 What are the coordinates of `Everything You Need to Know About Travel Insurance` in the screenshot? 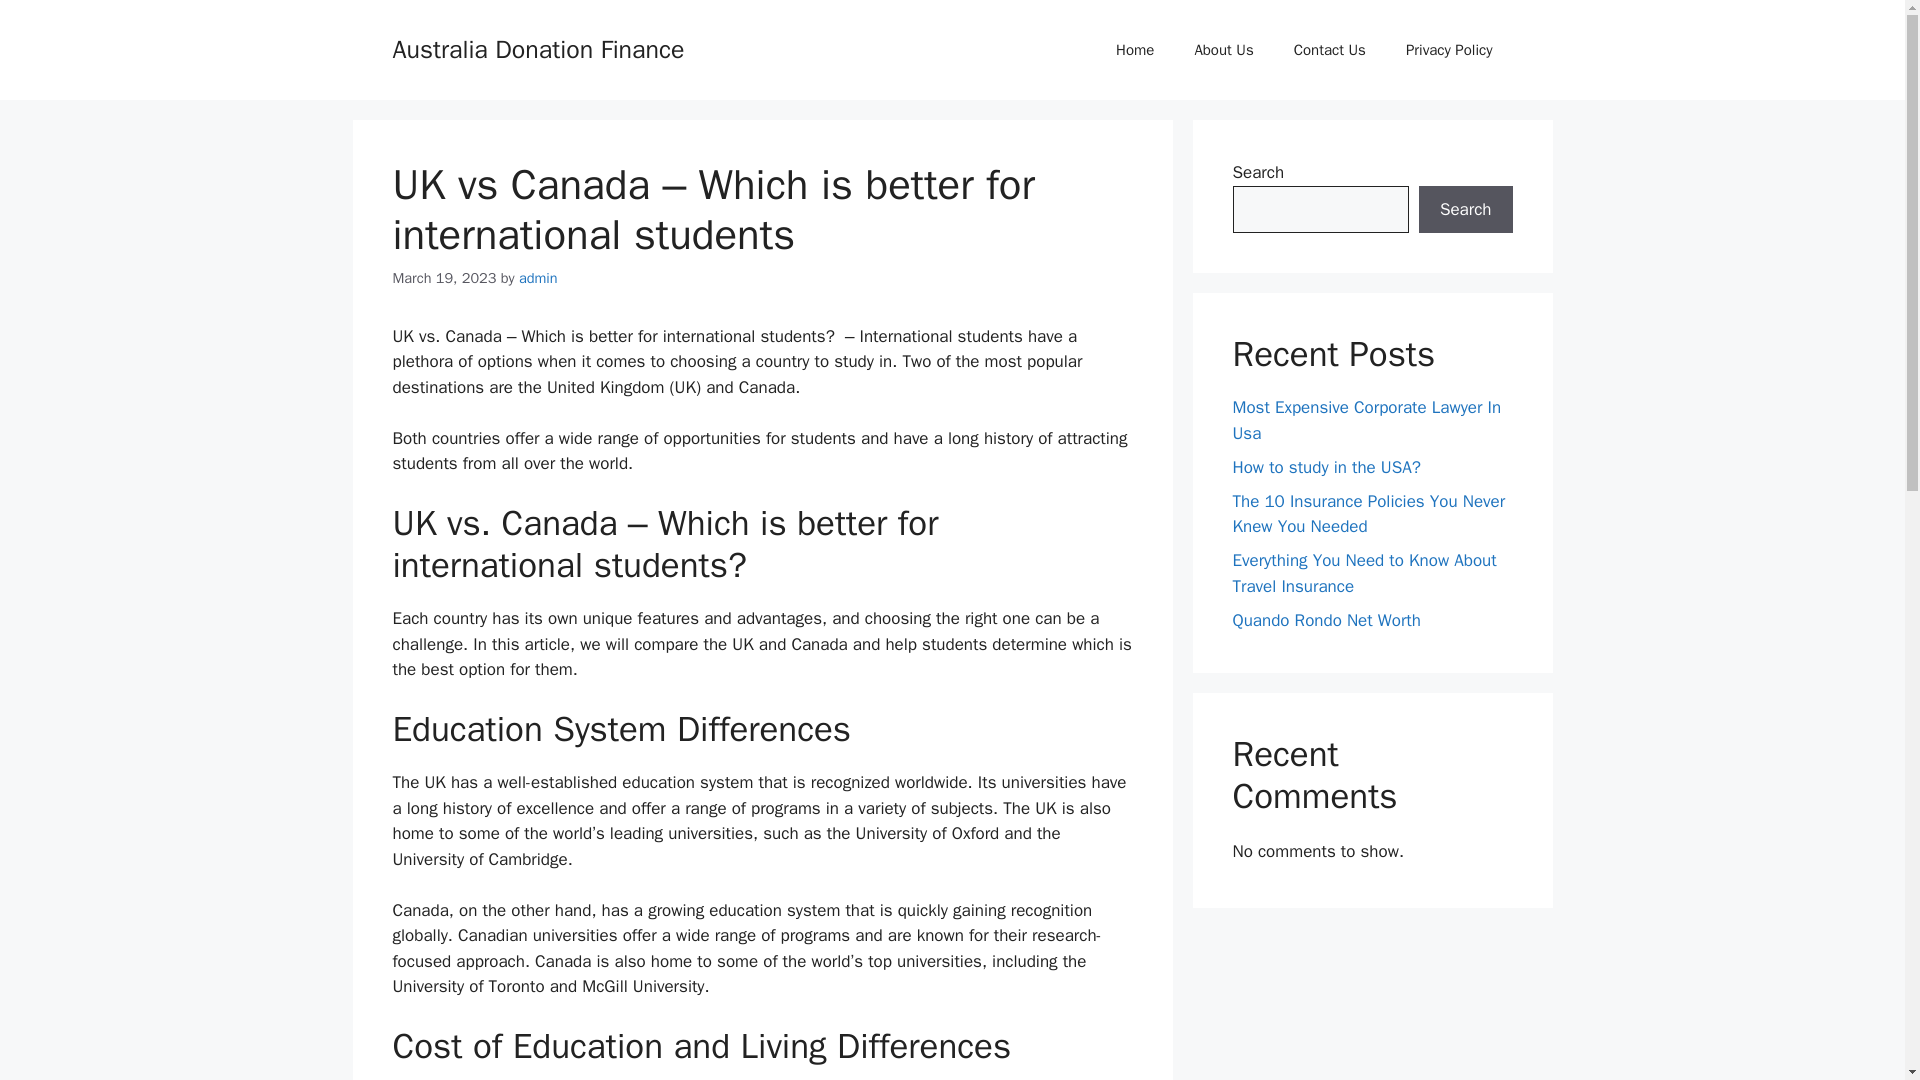 It's located at (1364, 573).